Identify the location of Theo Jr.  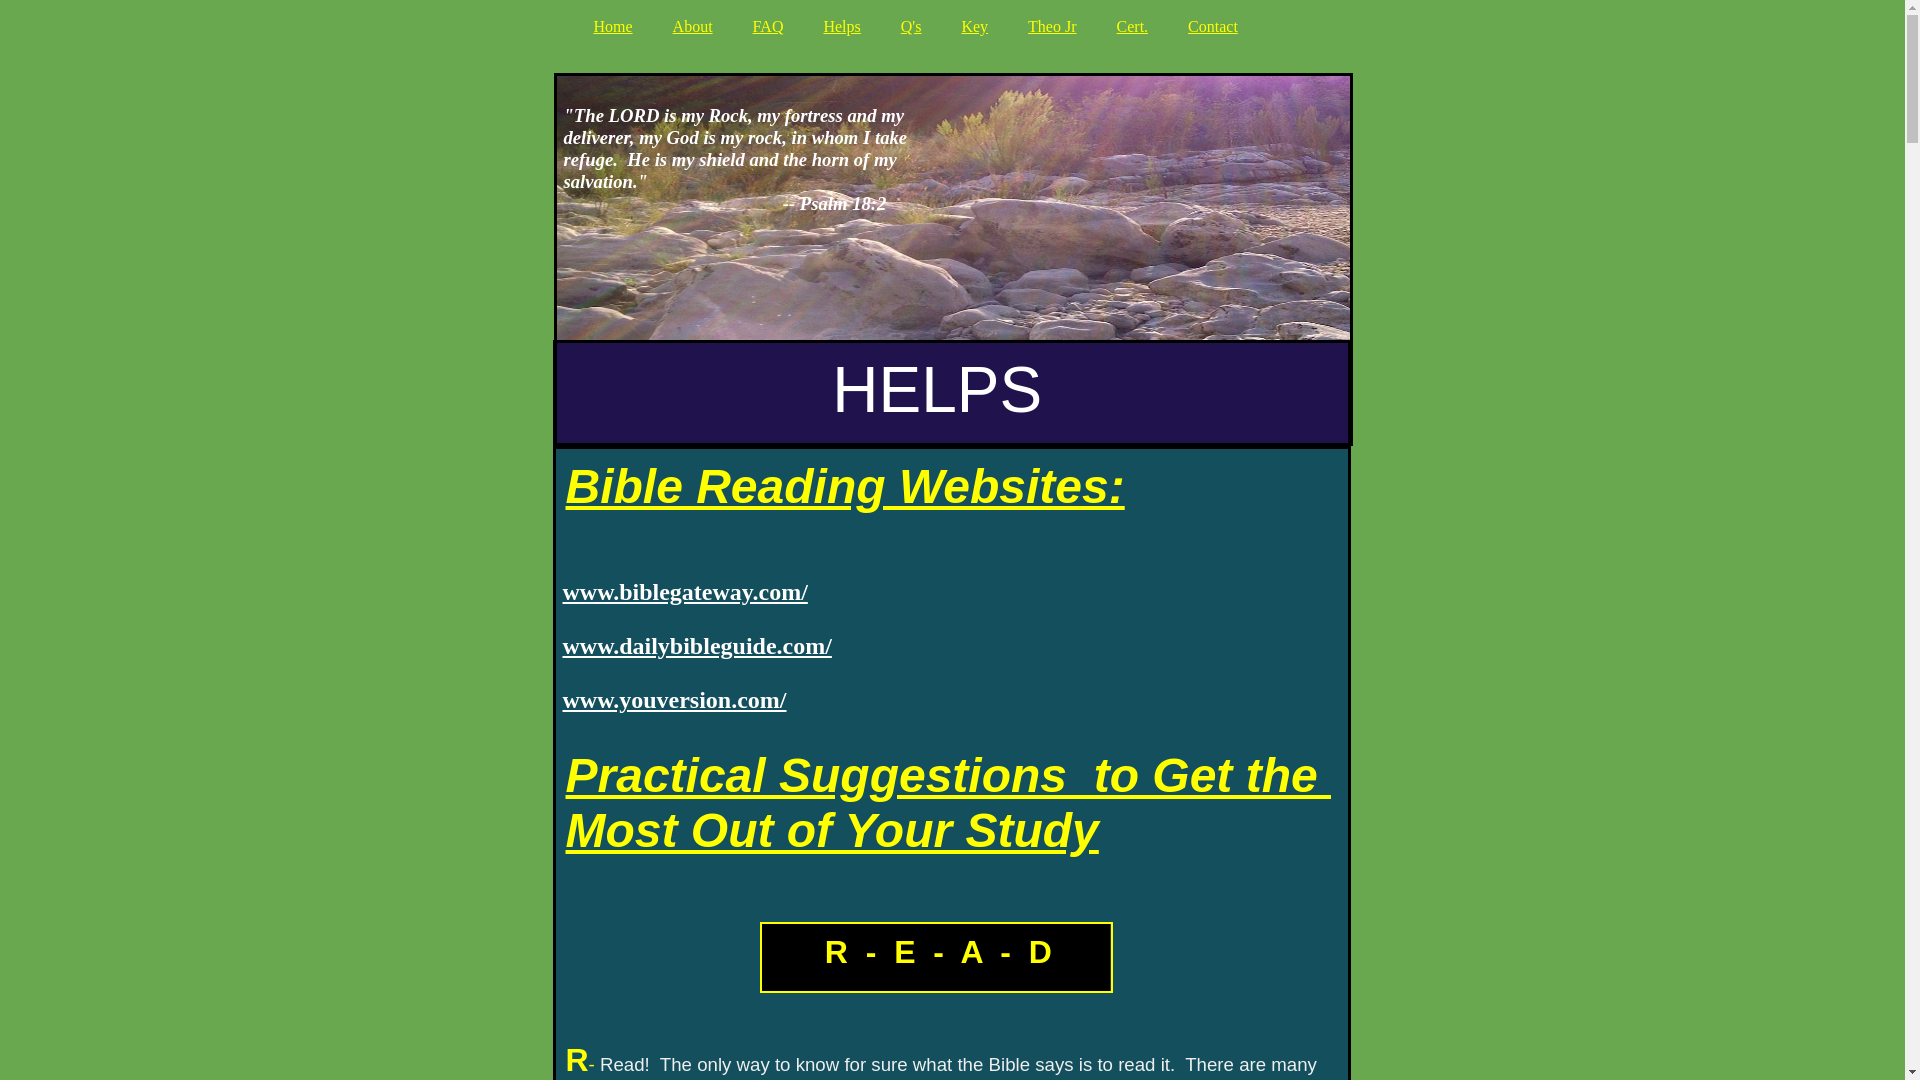
(1056, 26).